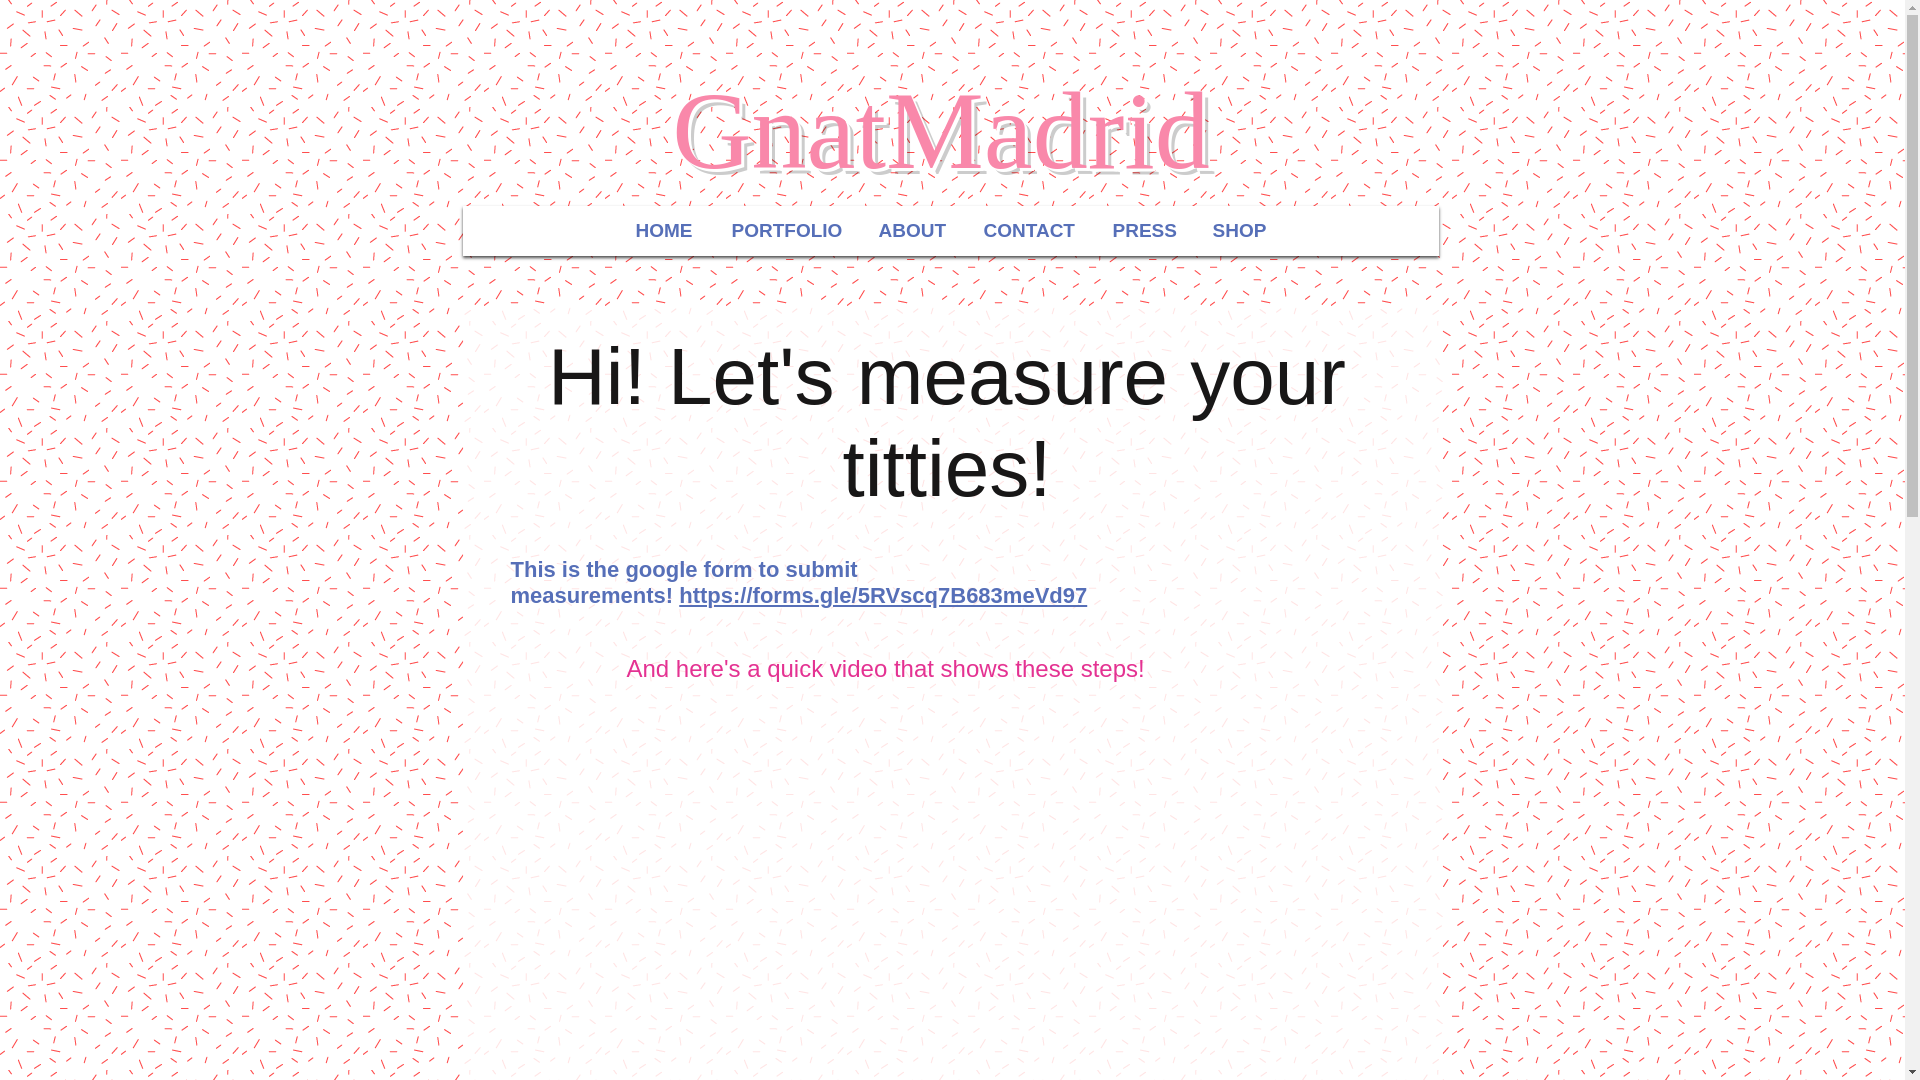  What do you see at coordinates (940, 130) in the screenshot?
I see `GnatMadrid` at bounding box center [940, 130].